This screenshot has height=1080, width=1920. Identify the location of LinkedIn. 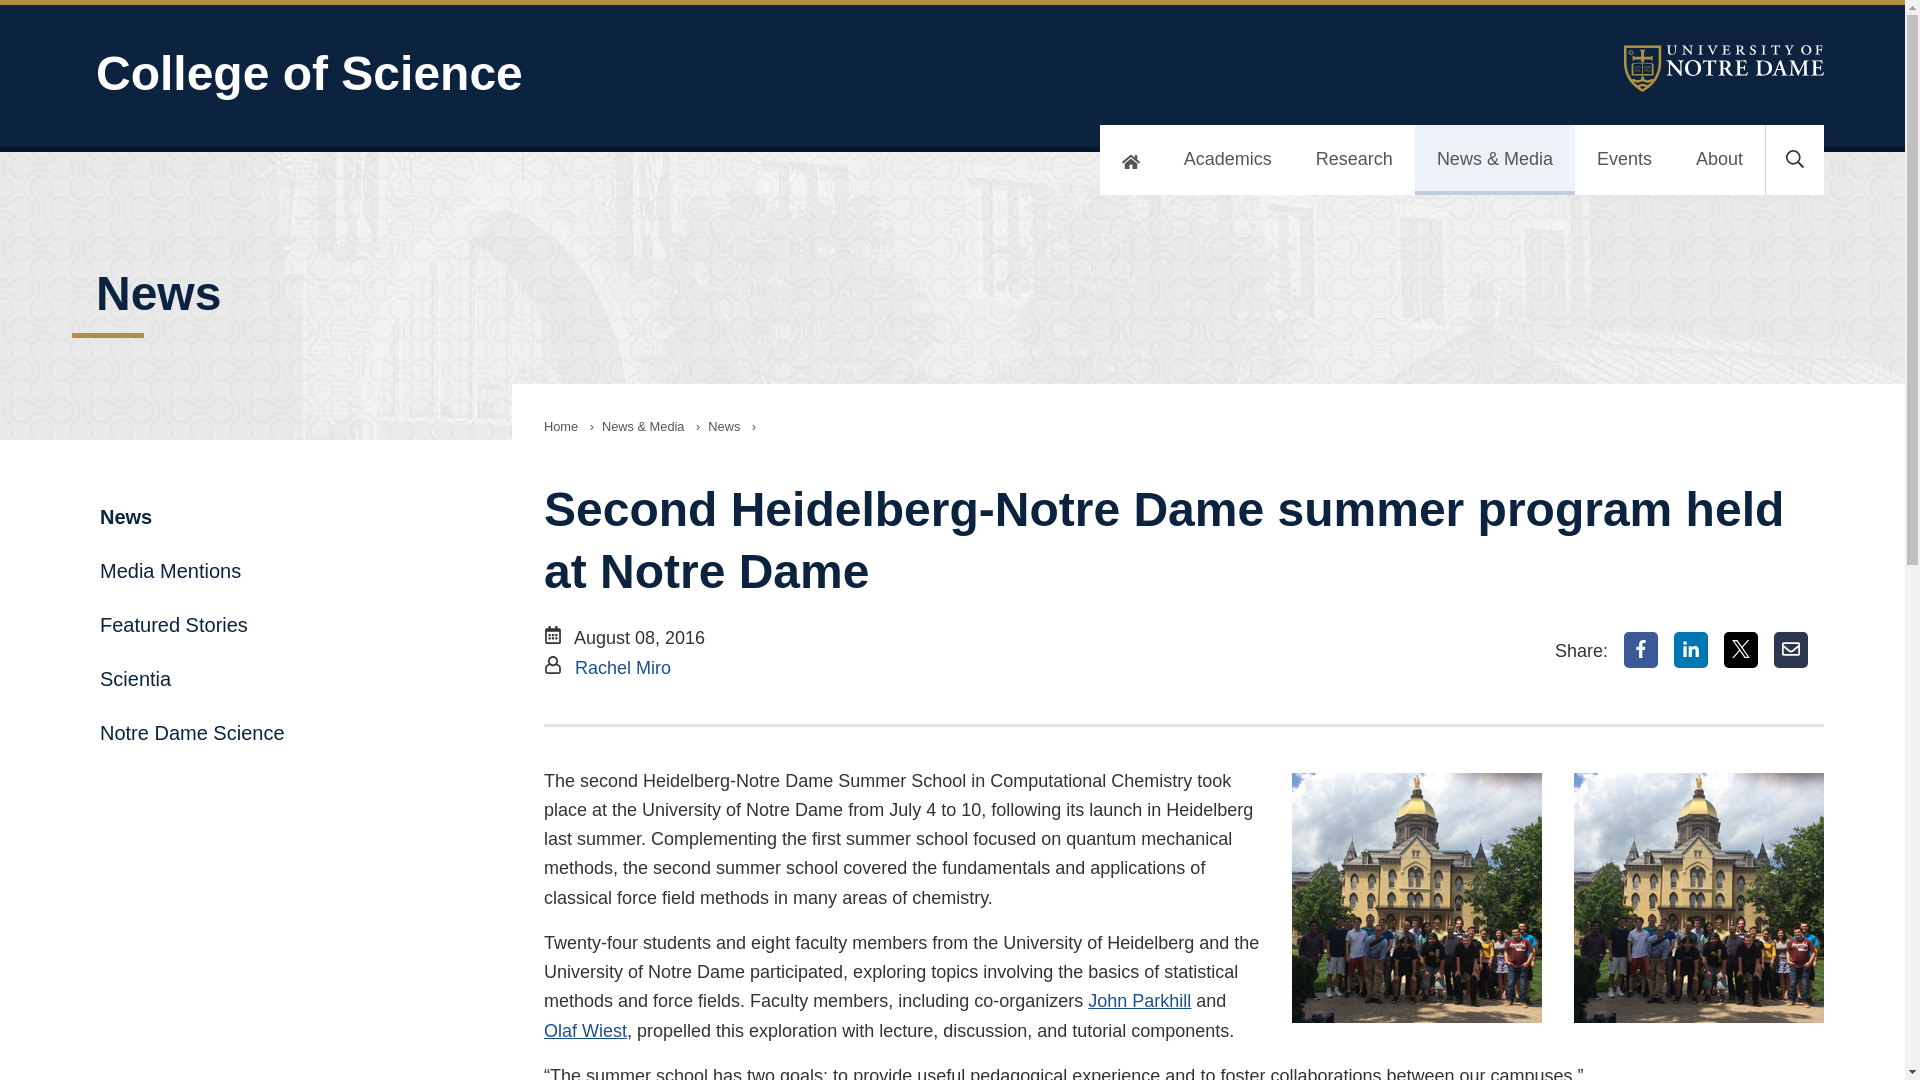
(1691, 650).